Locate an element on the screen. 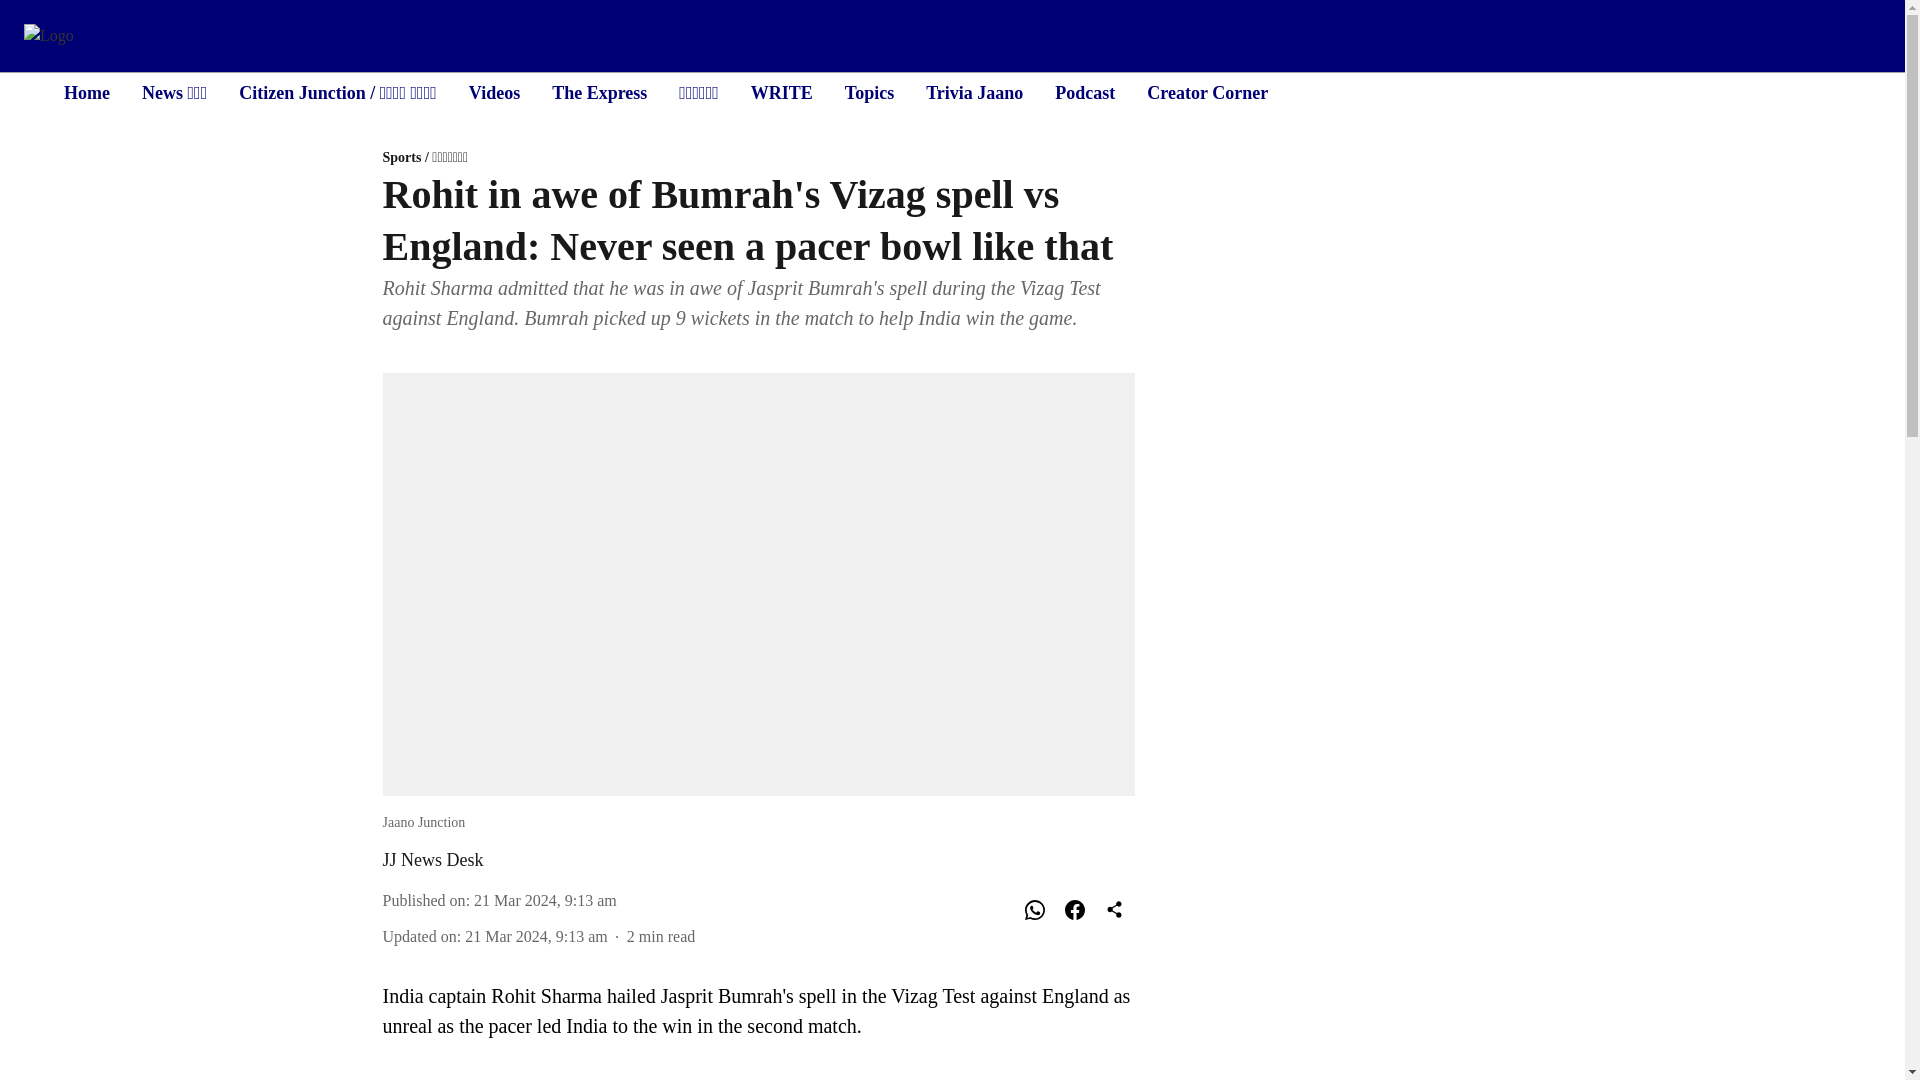  Trivia Jaano is located at coordinates (974, 92).